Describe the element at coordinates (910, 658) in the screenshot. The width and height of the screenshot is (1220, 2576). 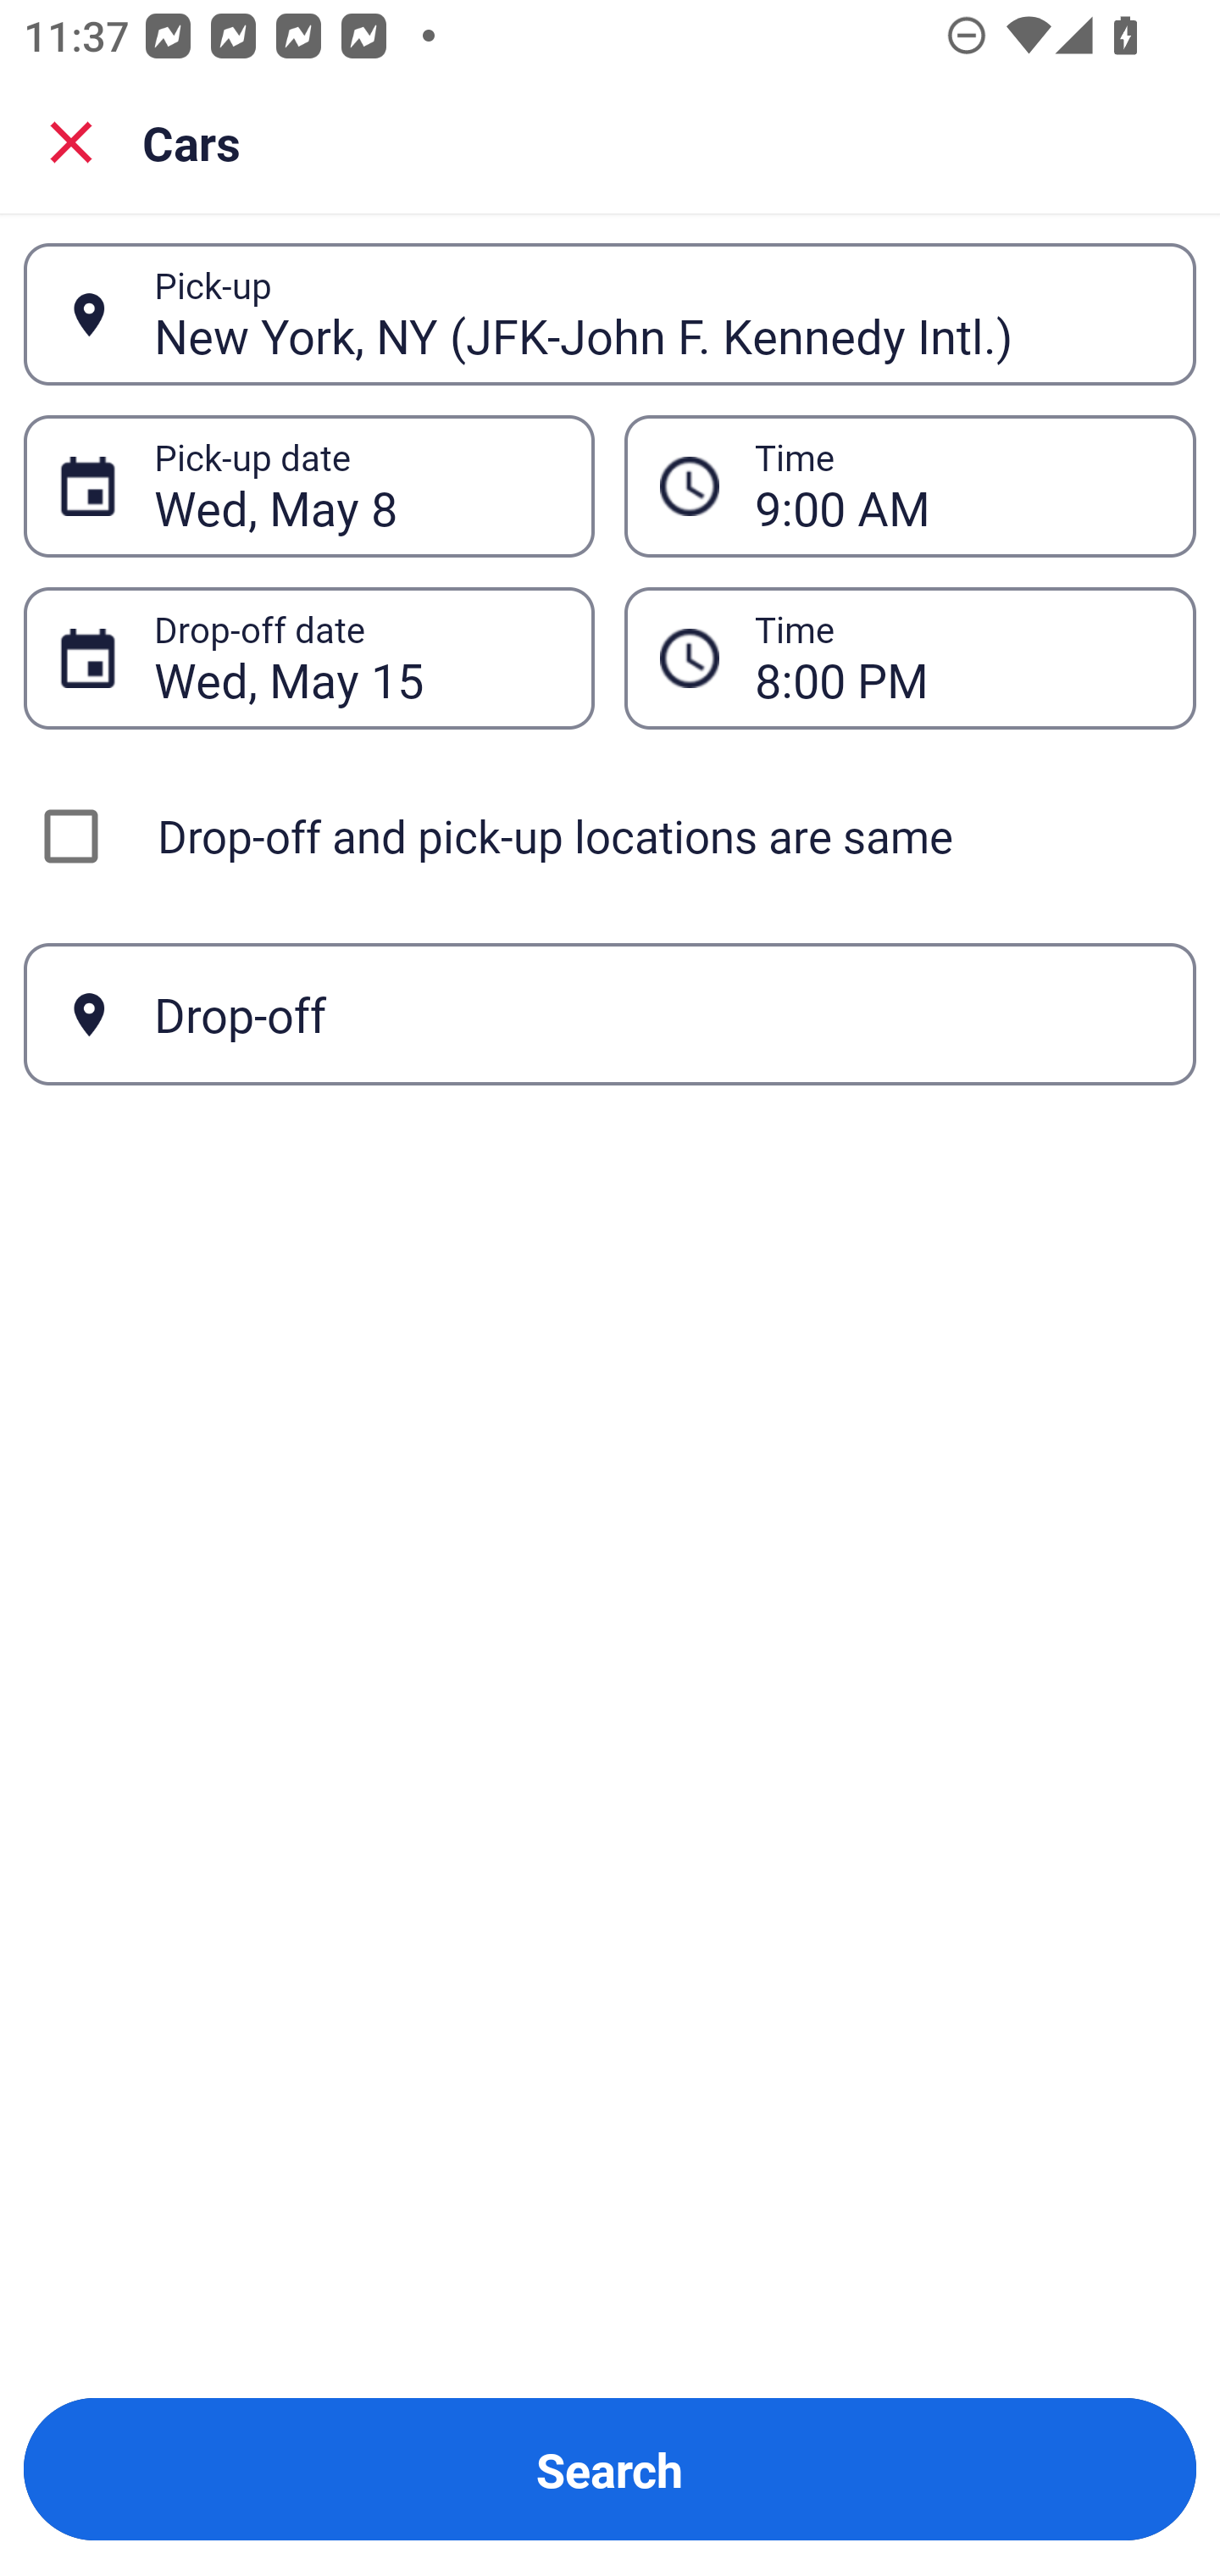
I see `8:00 PM` at that location.